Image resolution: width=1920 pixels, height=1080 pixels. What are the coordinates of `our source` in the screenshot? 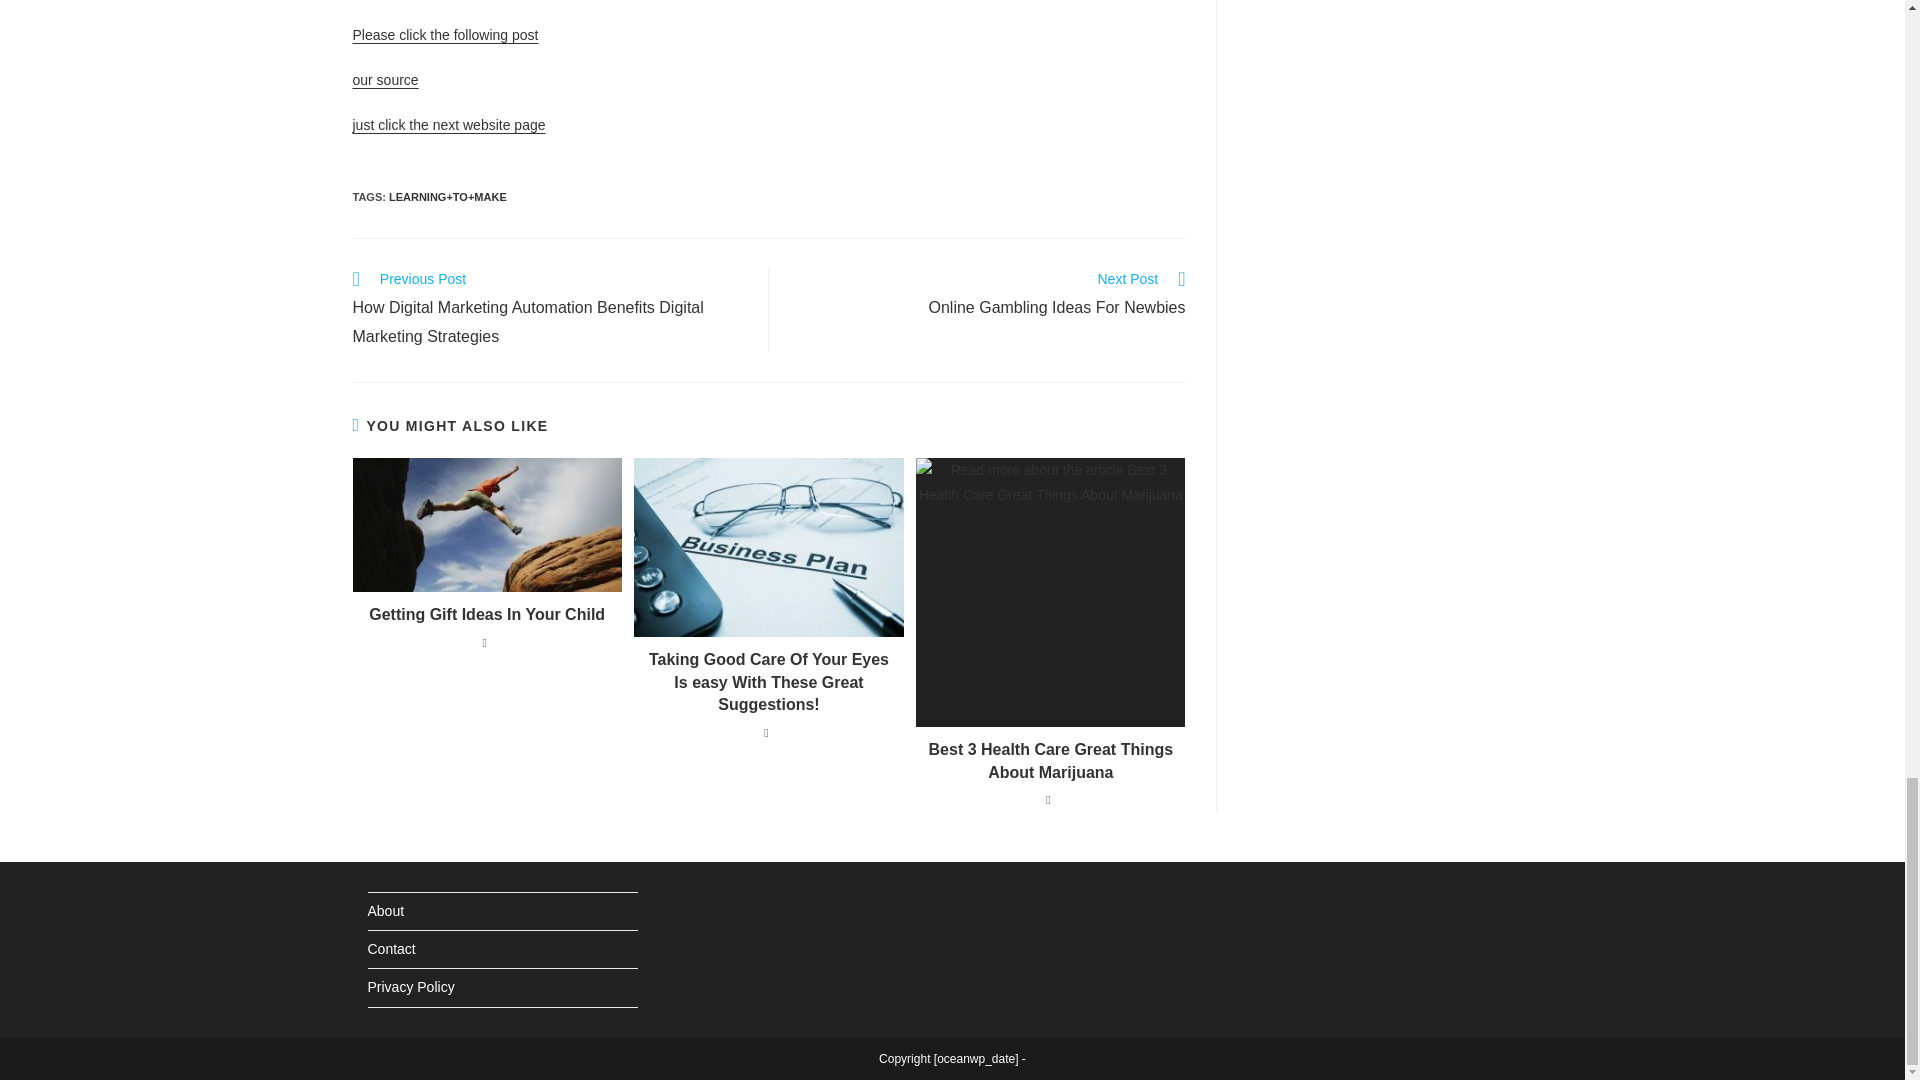 It's located at (1050, 761).